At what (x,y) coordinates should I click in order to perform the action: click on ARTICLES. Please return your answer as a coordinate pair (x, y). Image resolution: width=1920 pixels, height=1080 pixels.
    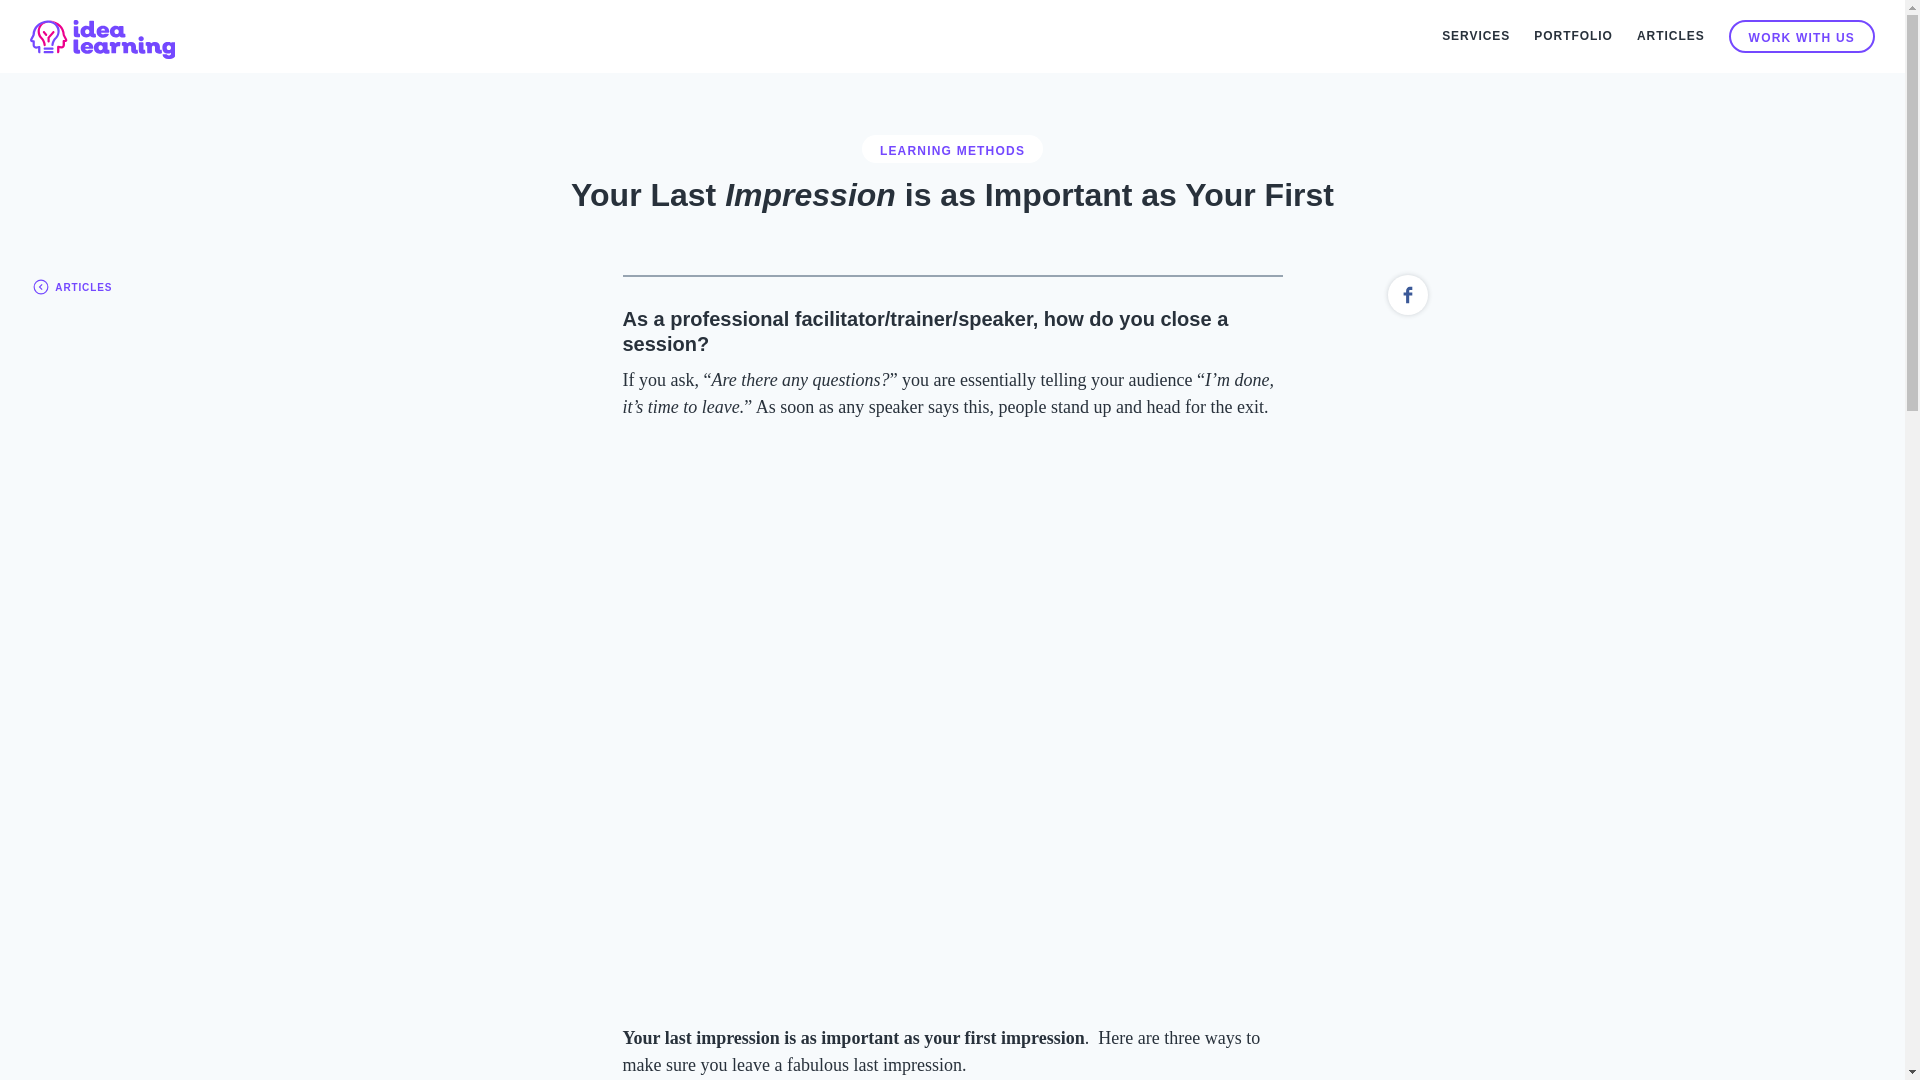
    Looking at the image, I should click on (1670, 36).